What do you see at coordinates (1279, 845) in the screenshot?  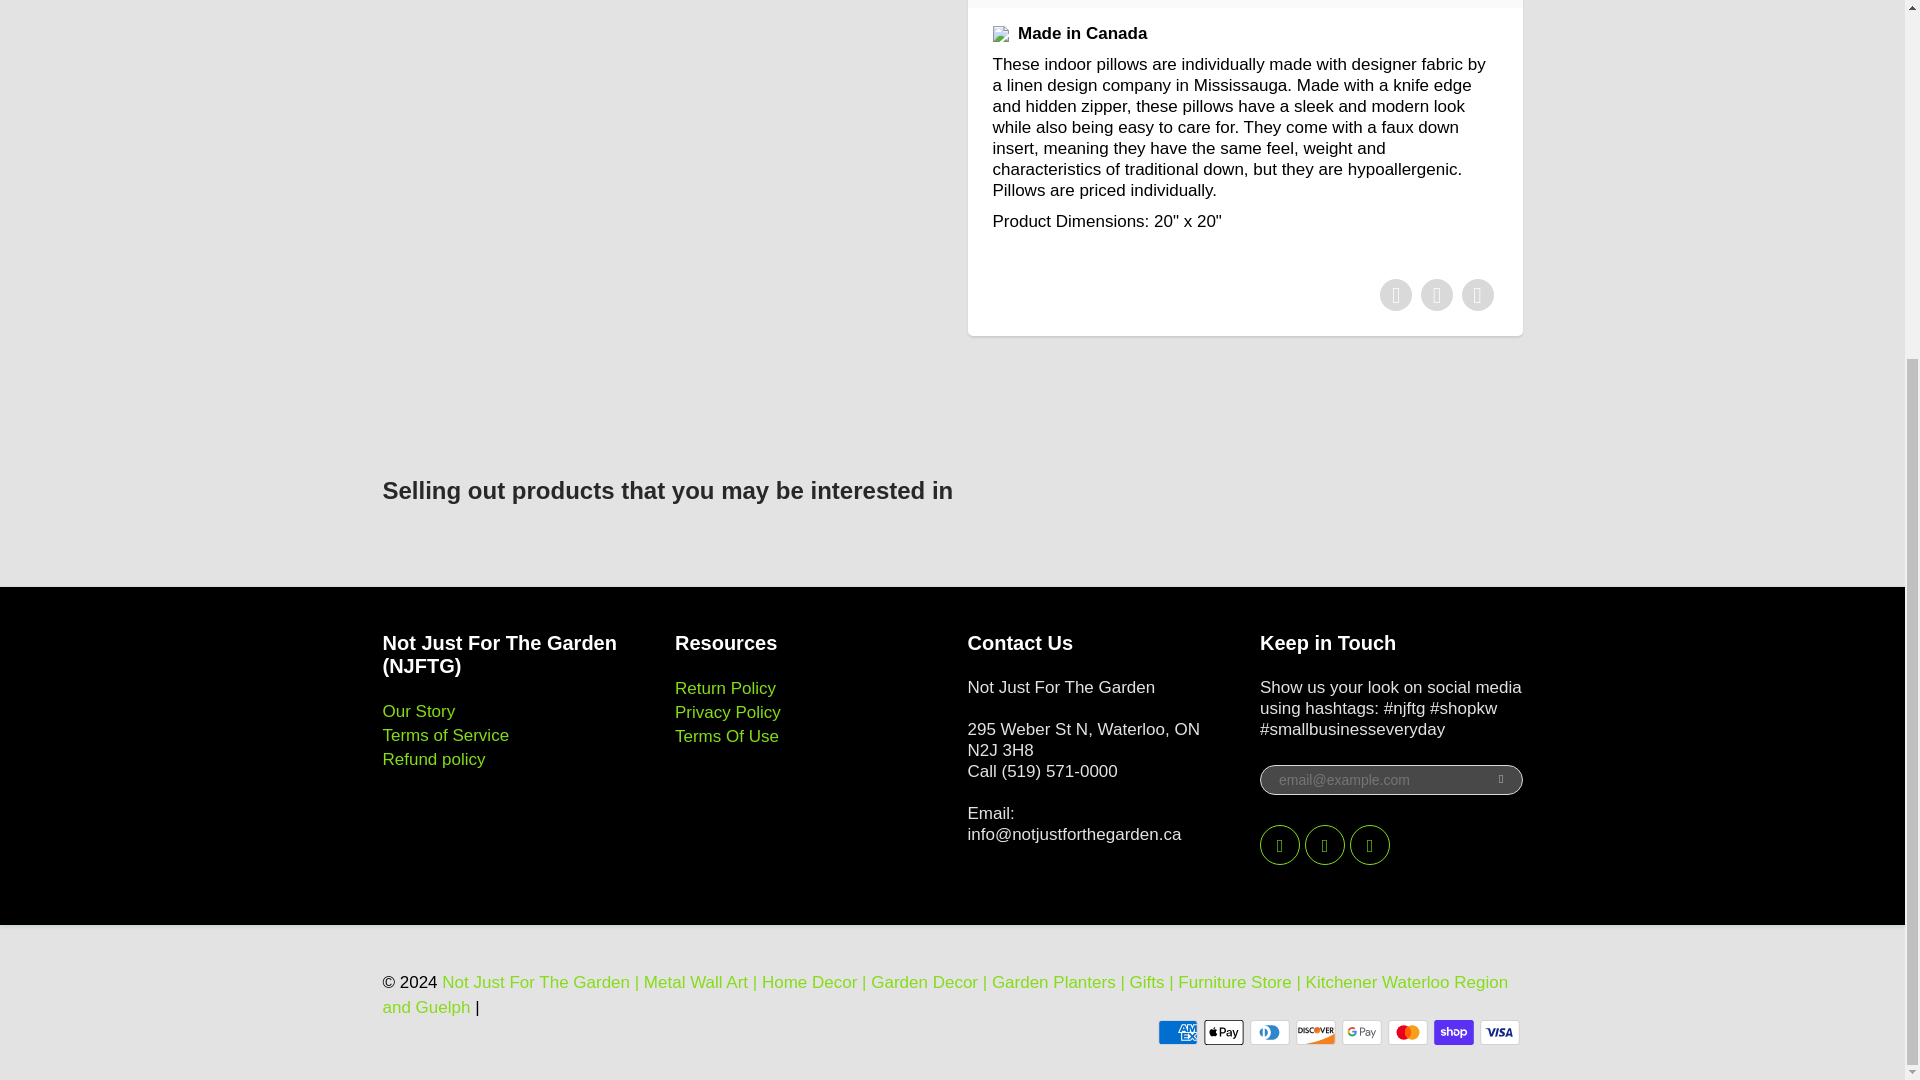 I see `Facebook` at bounding box center [1279, 845].